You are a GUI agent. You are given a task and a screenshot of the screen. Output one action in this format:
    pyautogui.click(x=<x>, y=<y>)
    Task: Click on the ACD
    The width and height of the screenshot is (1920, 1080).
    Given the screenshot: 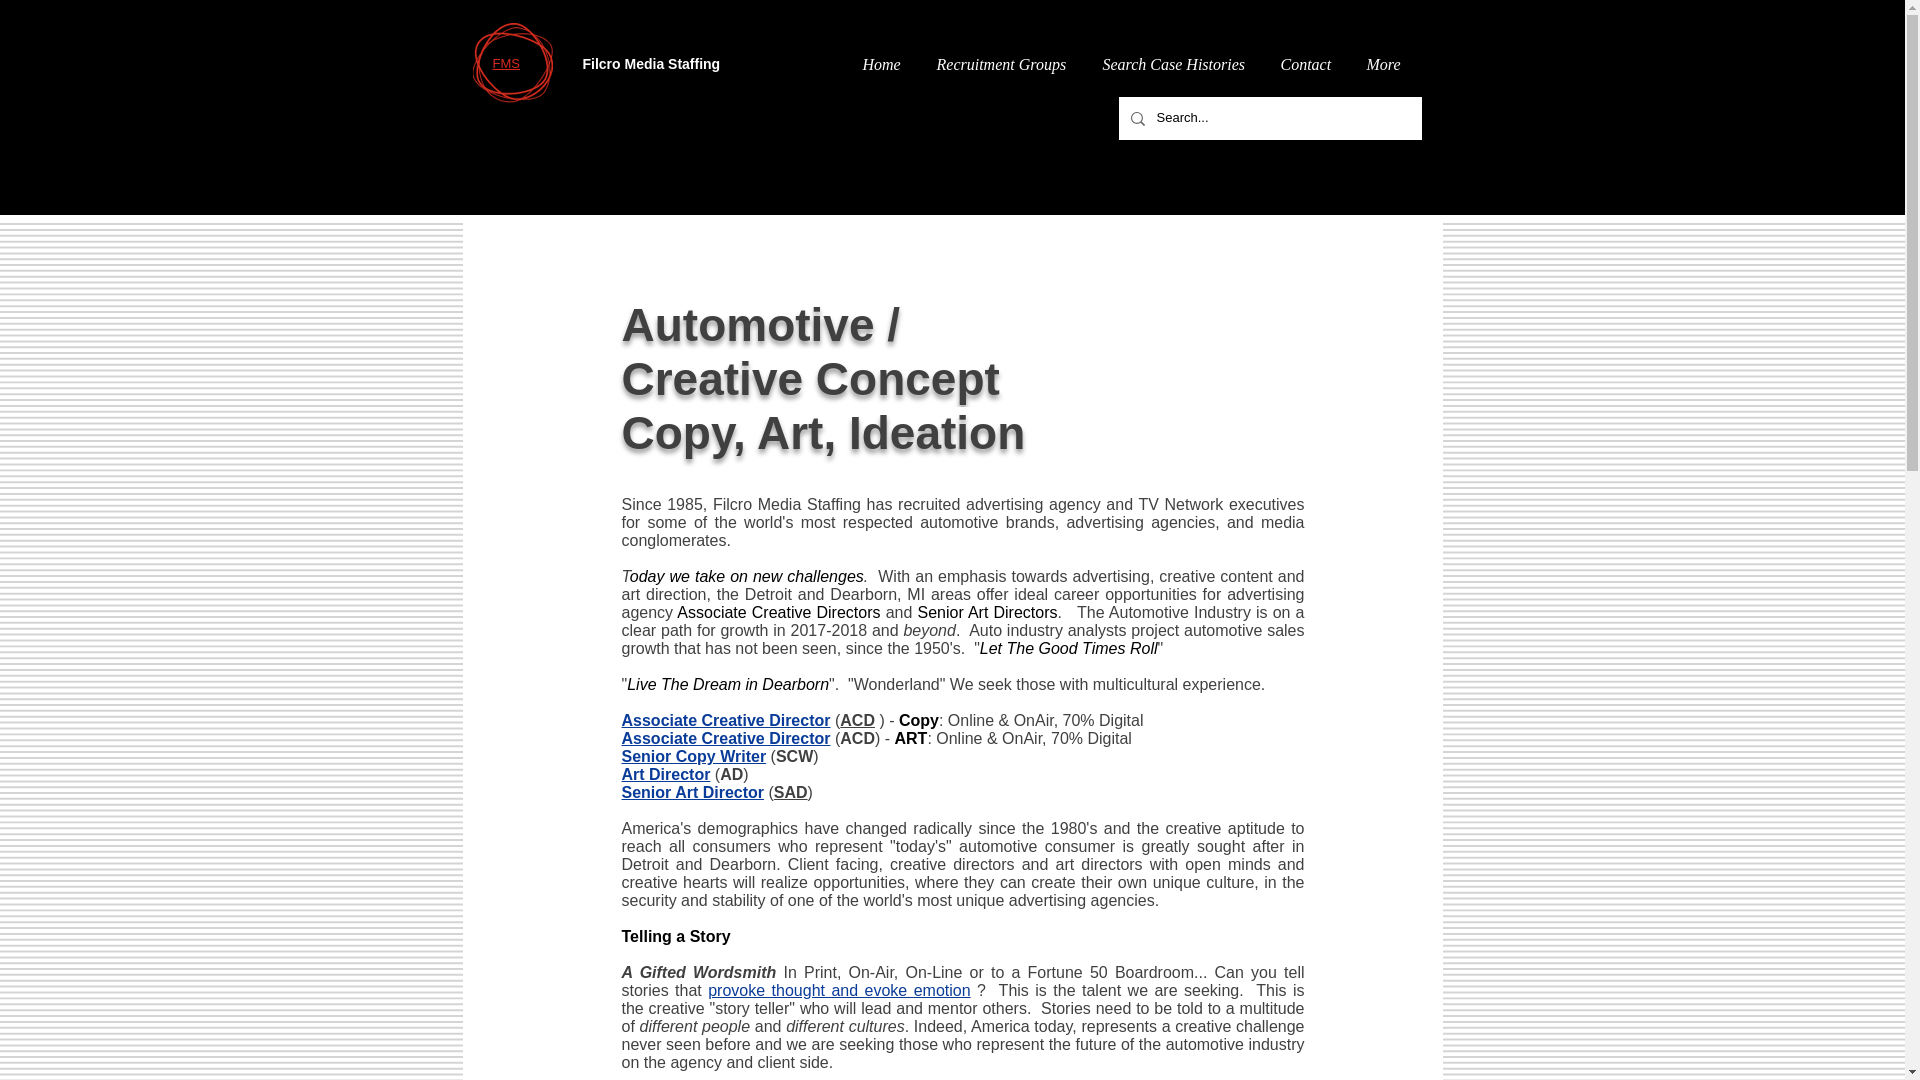 What is the action you would take?
    pyautogui.click(x=858, y=720)
    